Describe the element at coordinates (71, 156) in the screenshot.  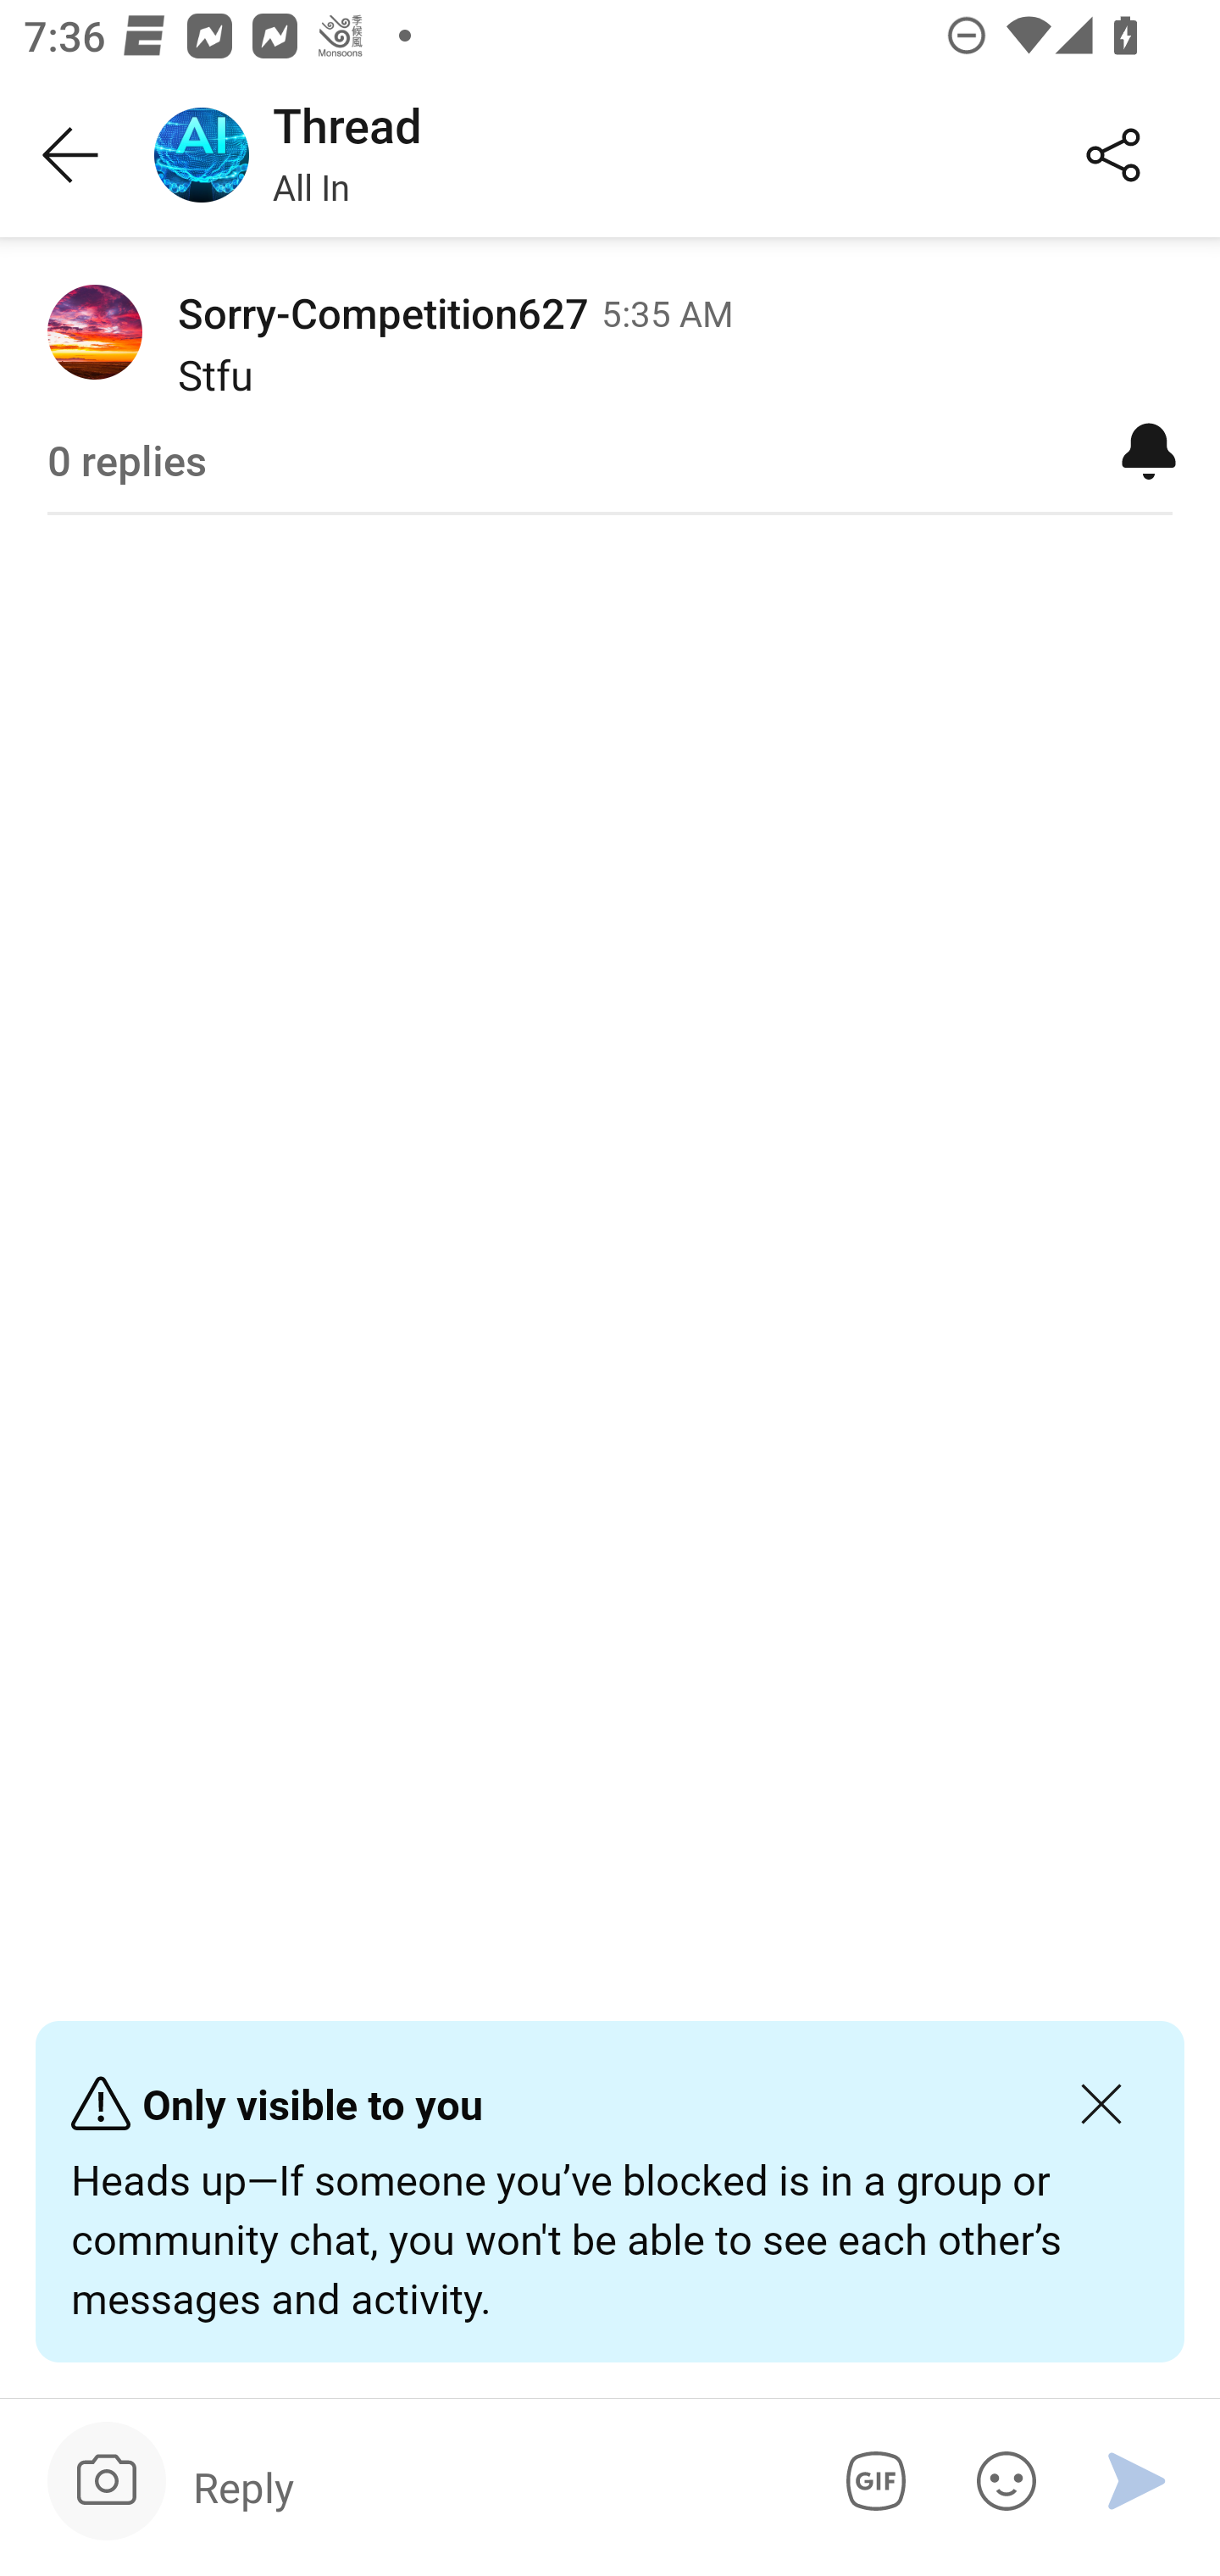
I see `Back` at that location.